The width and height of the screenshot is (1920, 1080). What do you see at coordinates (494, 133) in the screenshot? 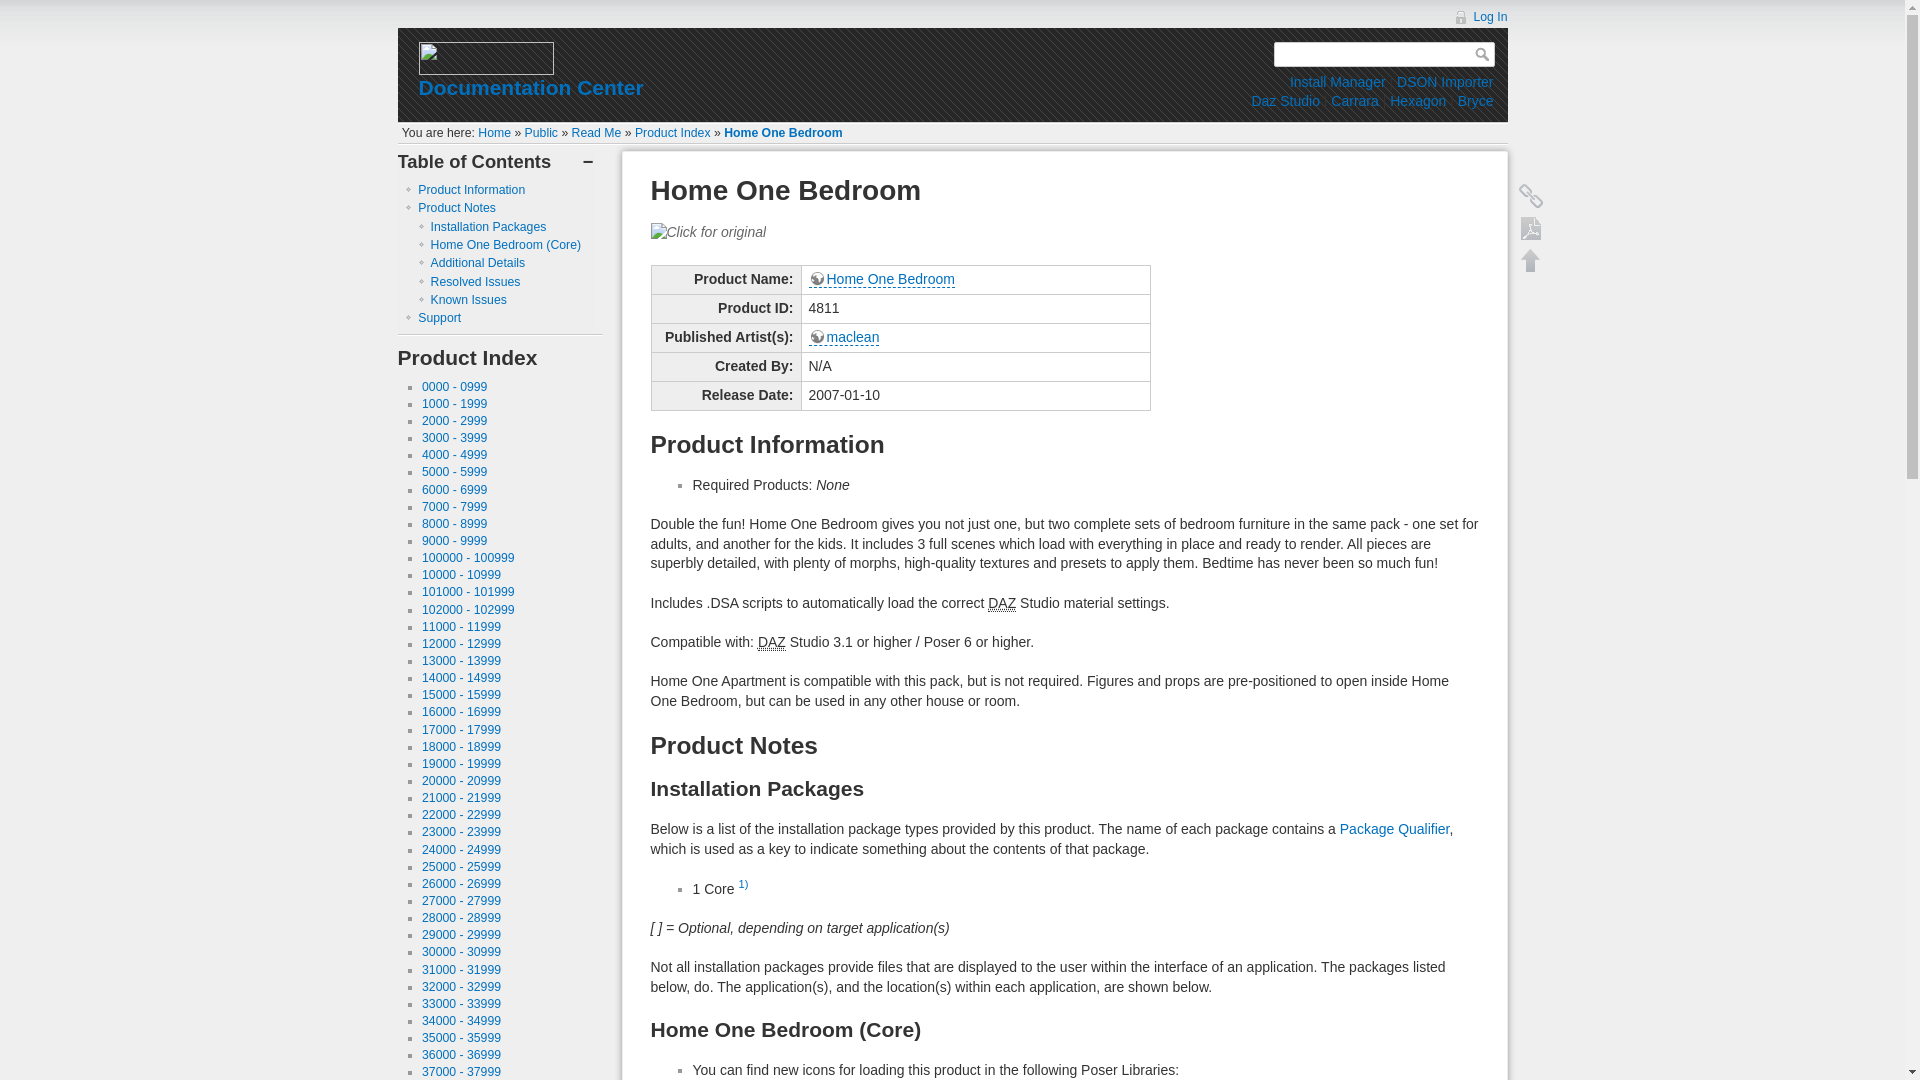
I see `Home` at bounding box center [494, 133].